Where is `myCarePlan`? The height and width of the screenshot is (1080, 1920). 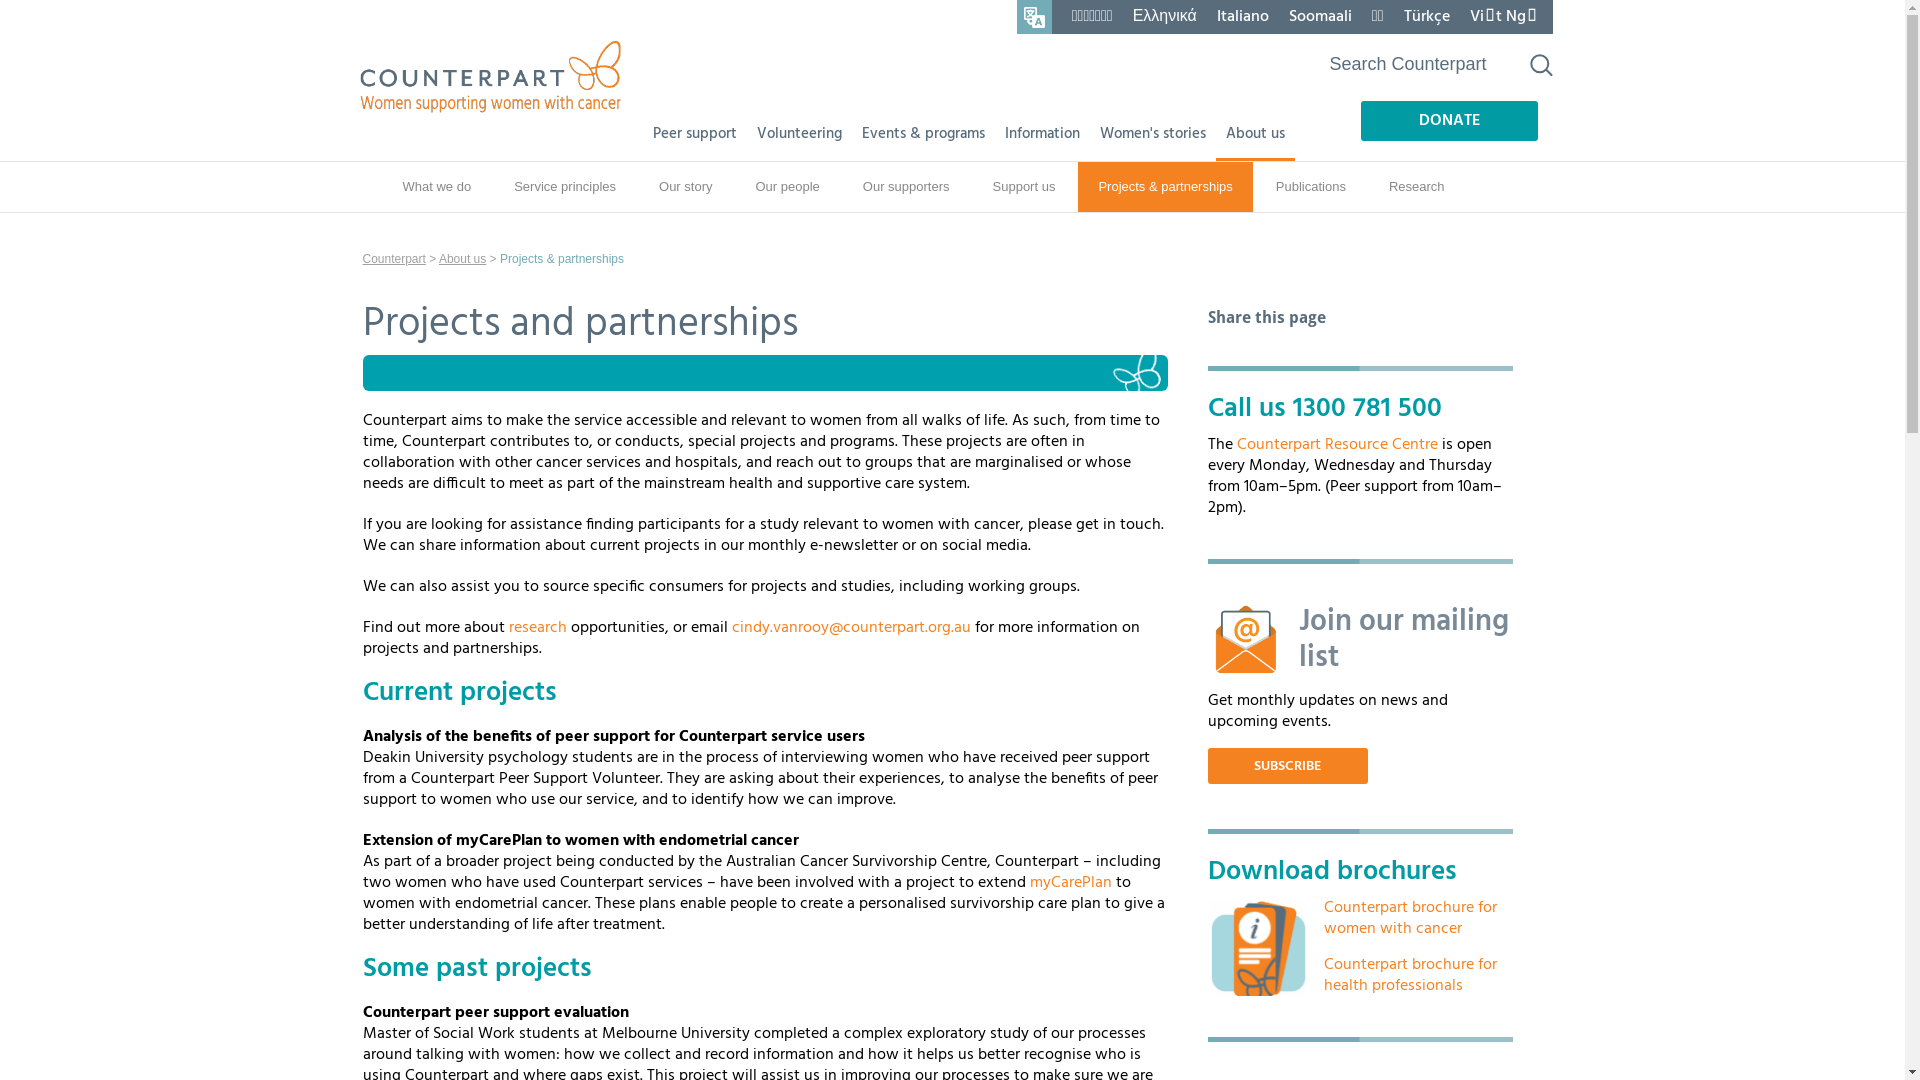 myCarePlan is located at coordinates (1071, 883).